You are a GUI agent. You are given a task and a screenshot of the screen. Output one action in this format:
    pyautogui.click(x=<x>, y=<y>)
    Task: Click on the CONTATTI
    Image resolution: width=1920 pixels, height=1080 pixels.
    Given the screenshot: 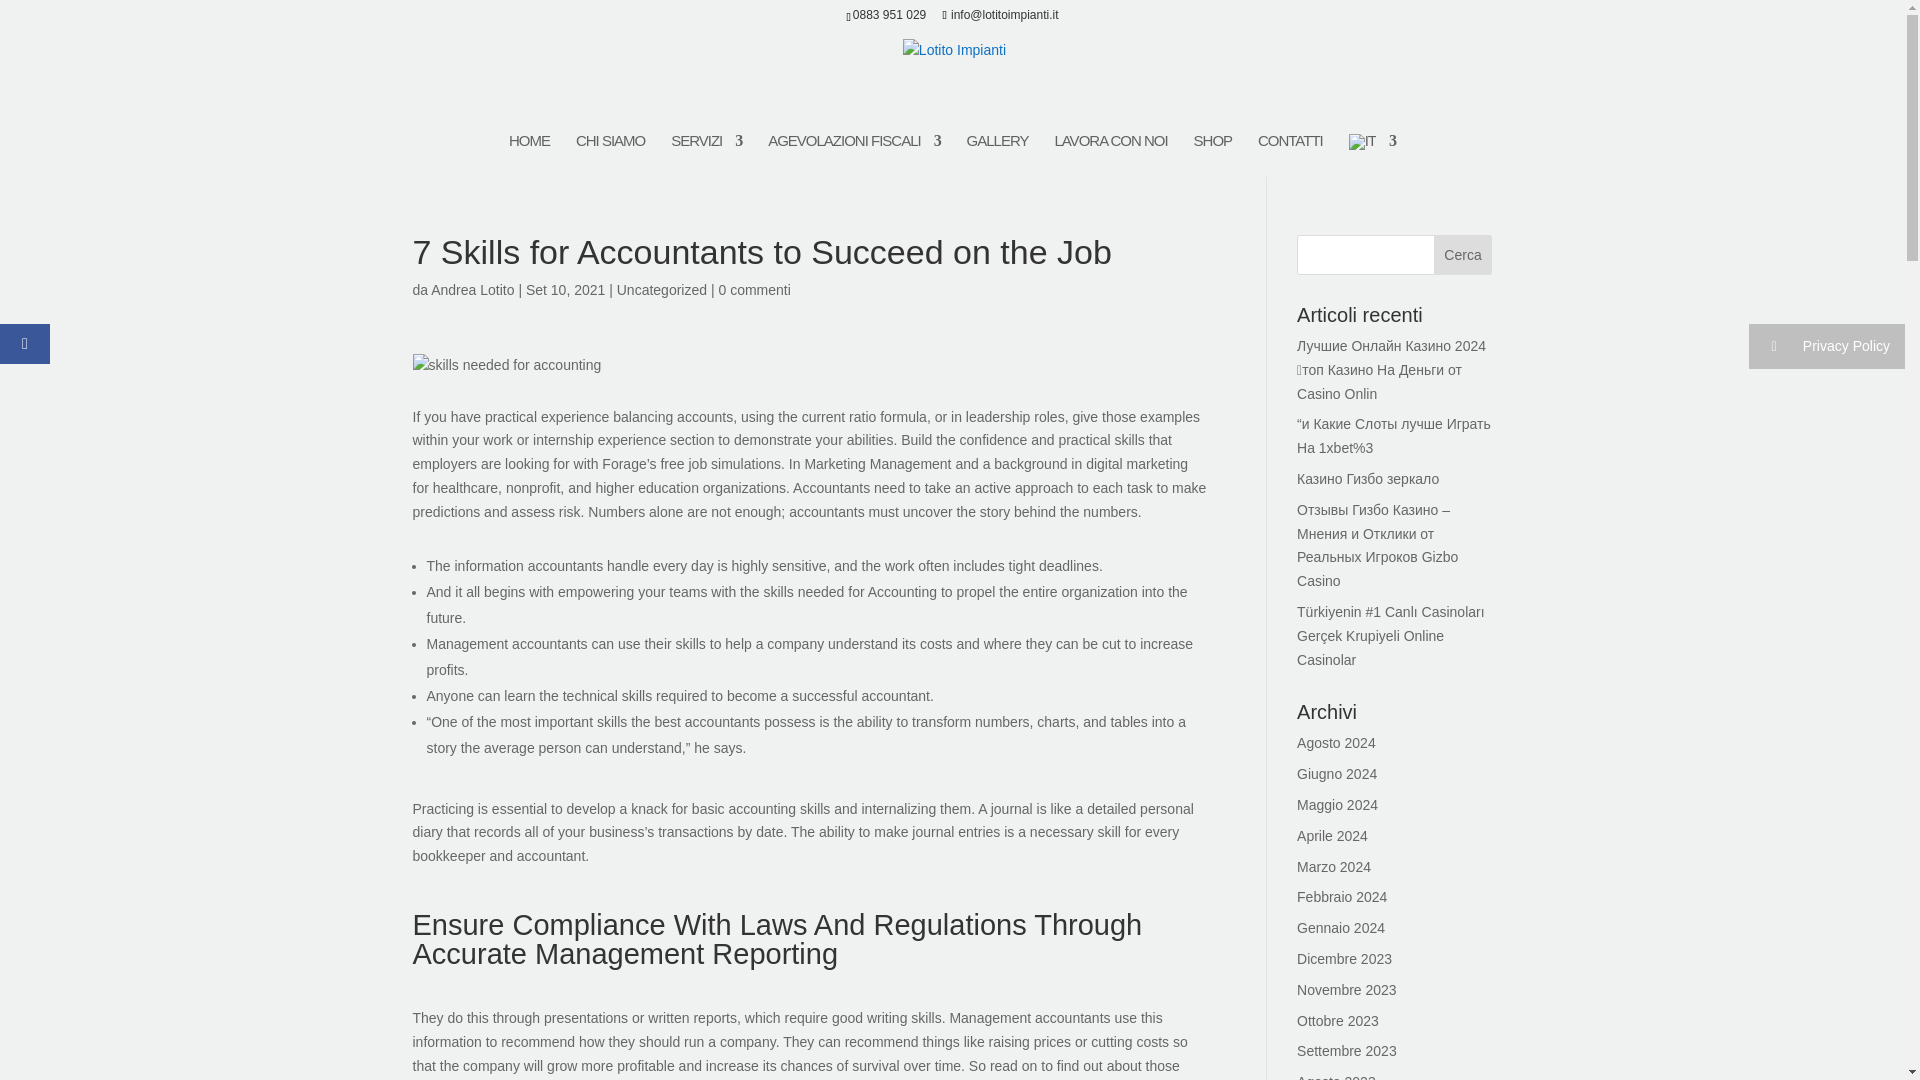 What is the action you would take?
    pyautogui.click(x=1290, y=150)
    